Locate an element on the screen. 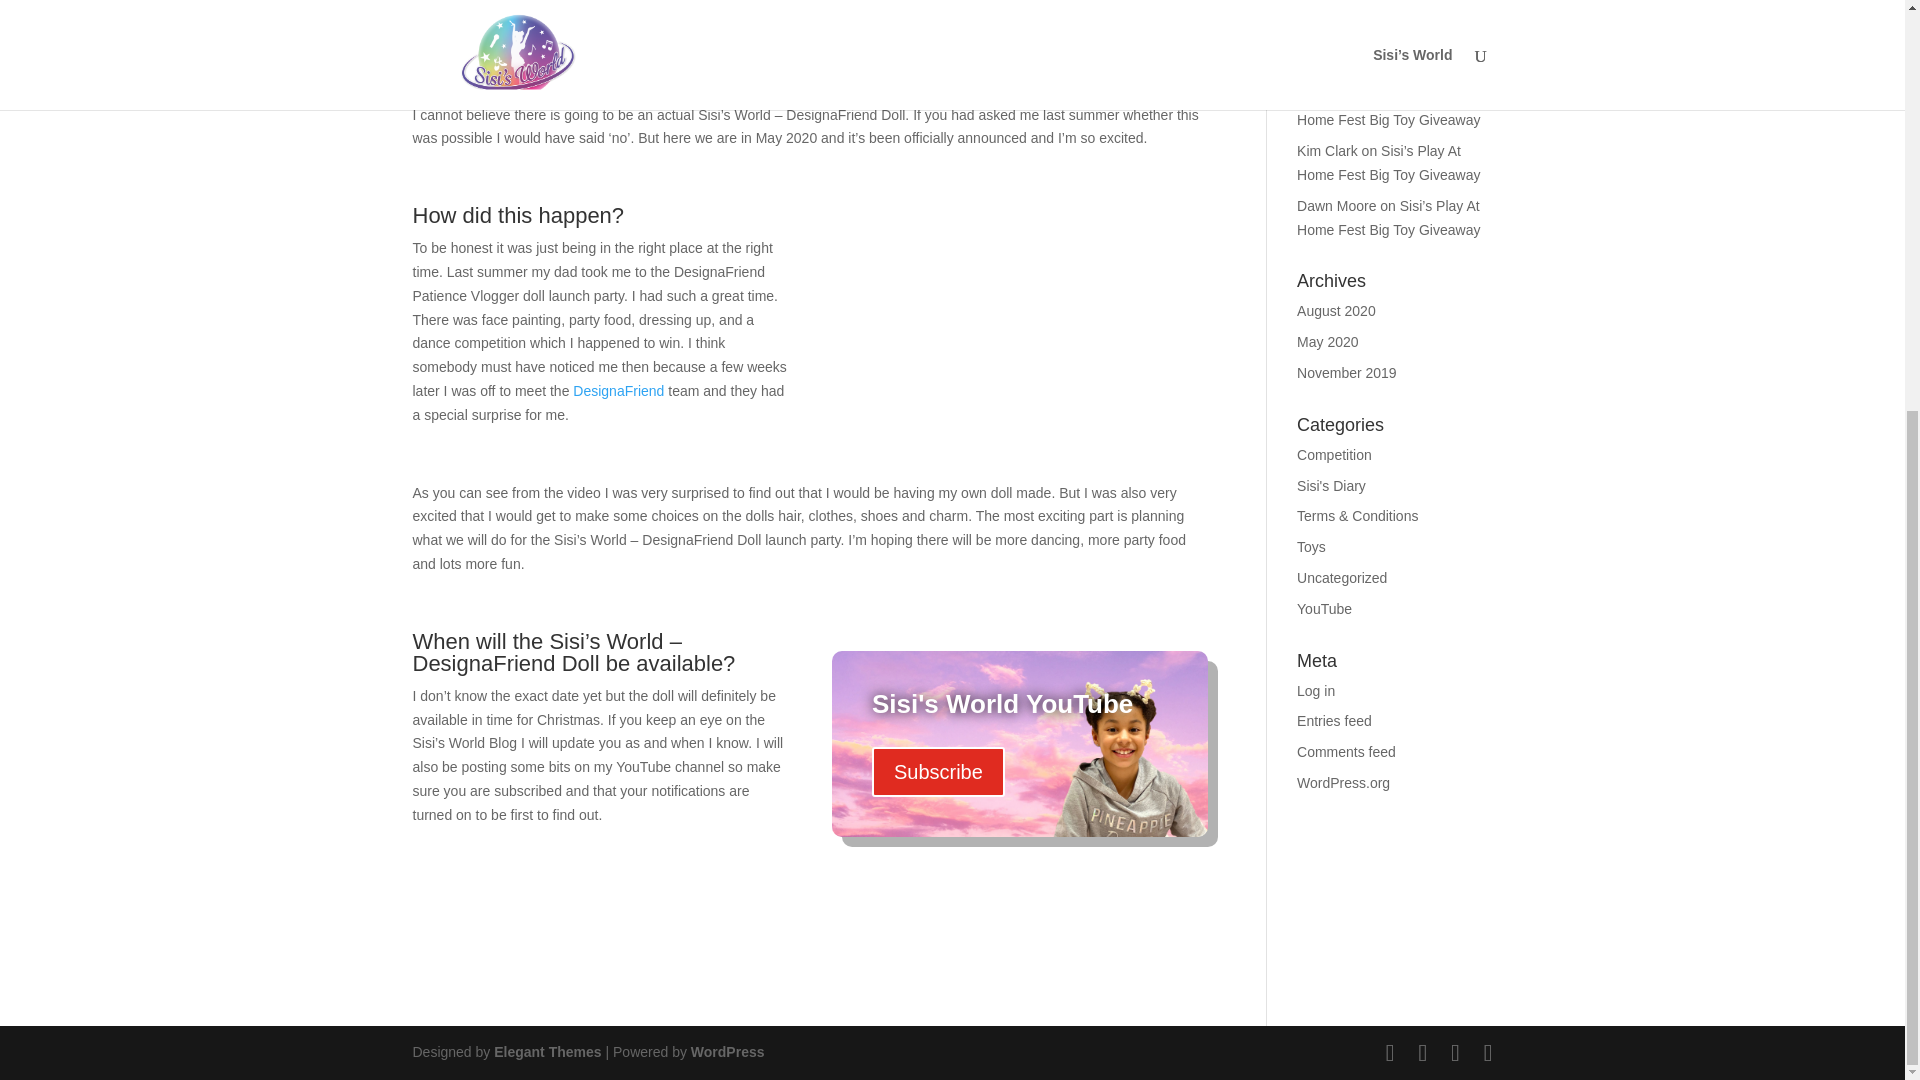  WordPress.org is located at coordinates (1344, 782).